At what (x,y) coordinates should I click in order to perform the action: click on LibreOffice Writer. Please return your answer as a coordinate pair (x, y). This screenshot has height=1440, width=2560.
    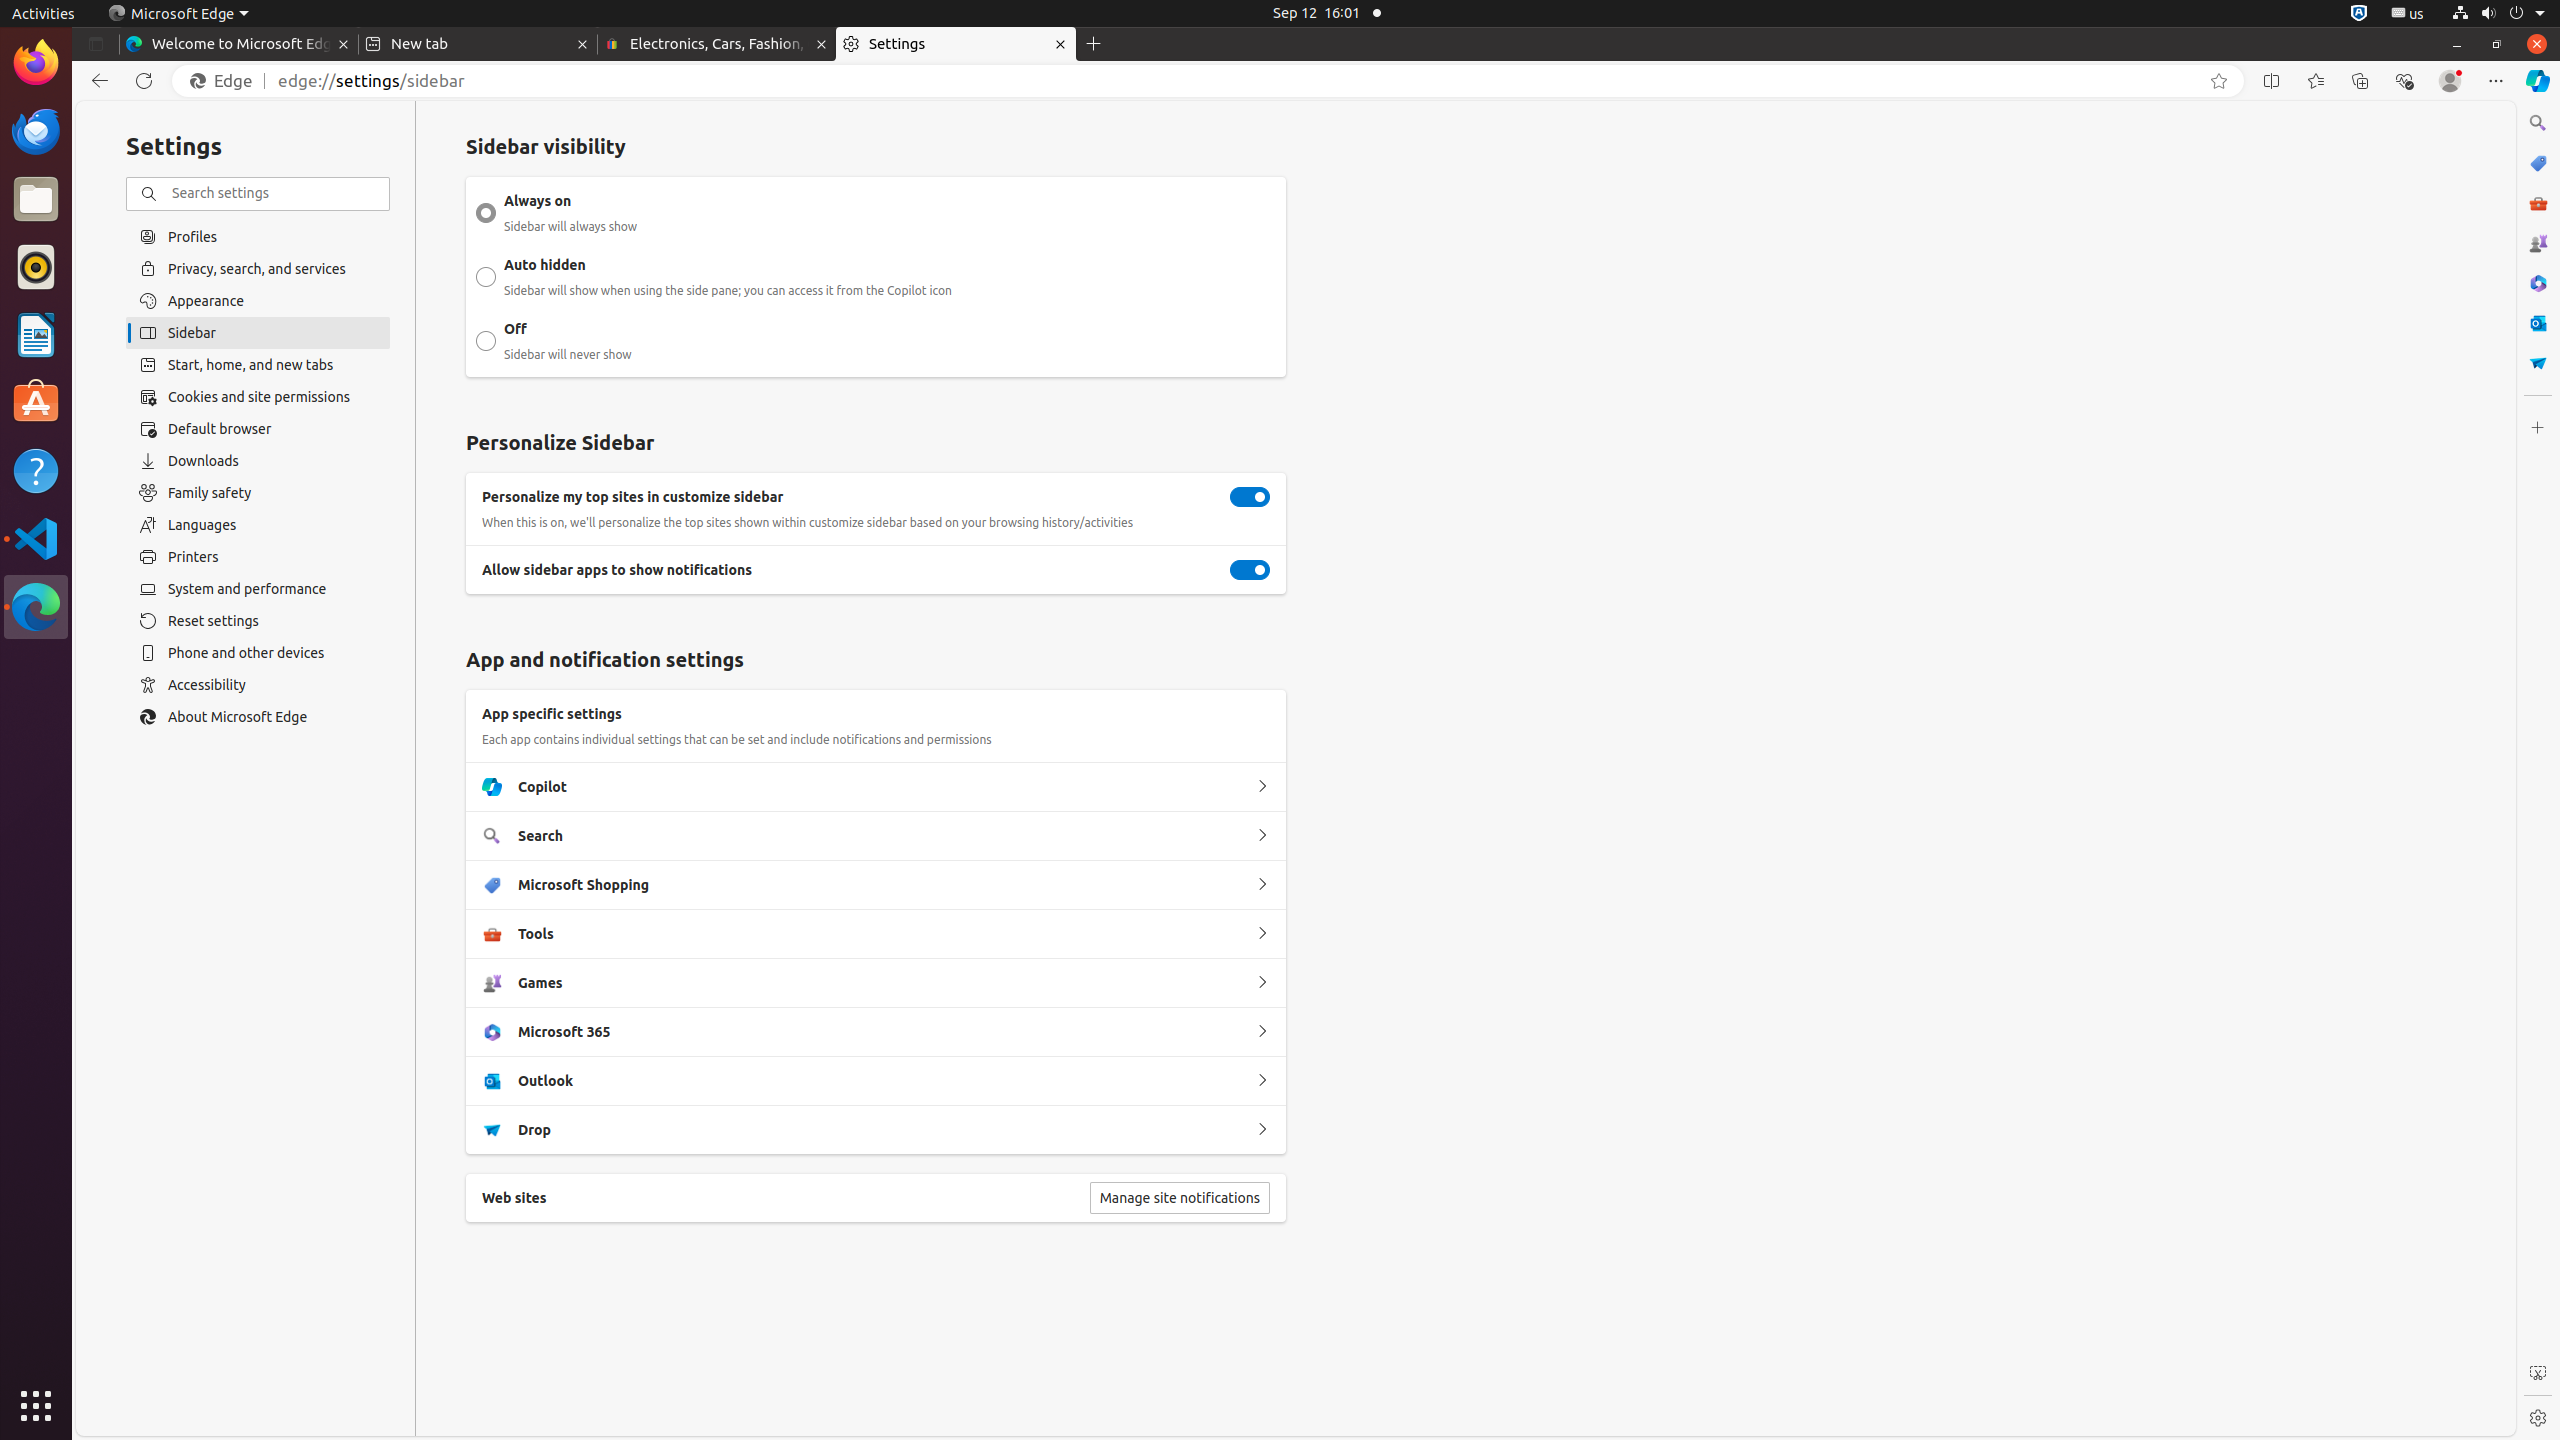
    Looking at the image, I should click on (36, 334).